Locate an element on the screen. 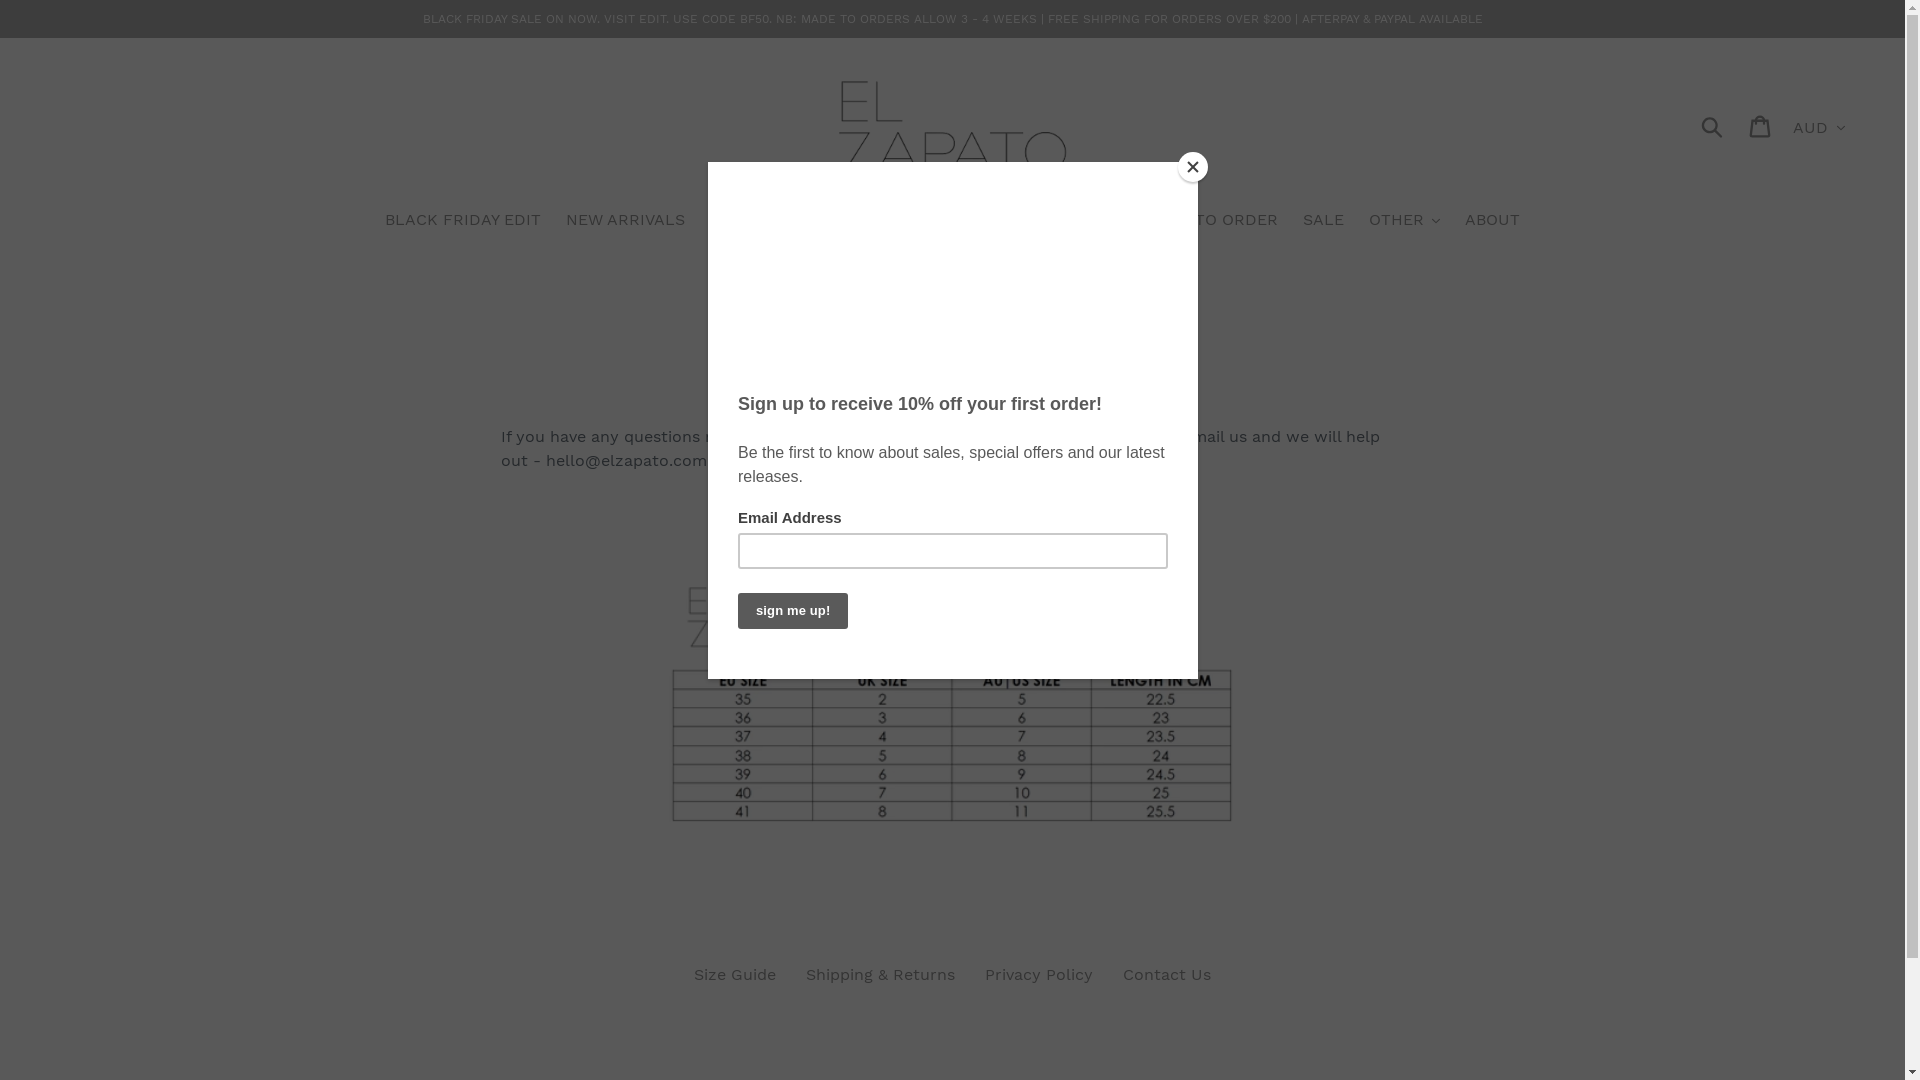 This screenshot has height=1080, width=1920. BLACK FRIDAY EDIT is located at coordinates (463, 222).